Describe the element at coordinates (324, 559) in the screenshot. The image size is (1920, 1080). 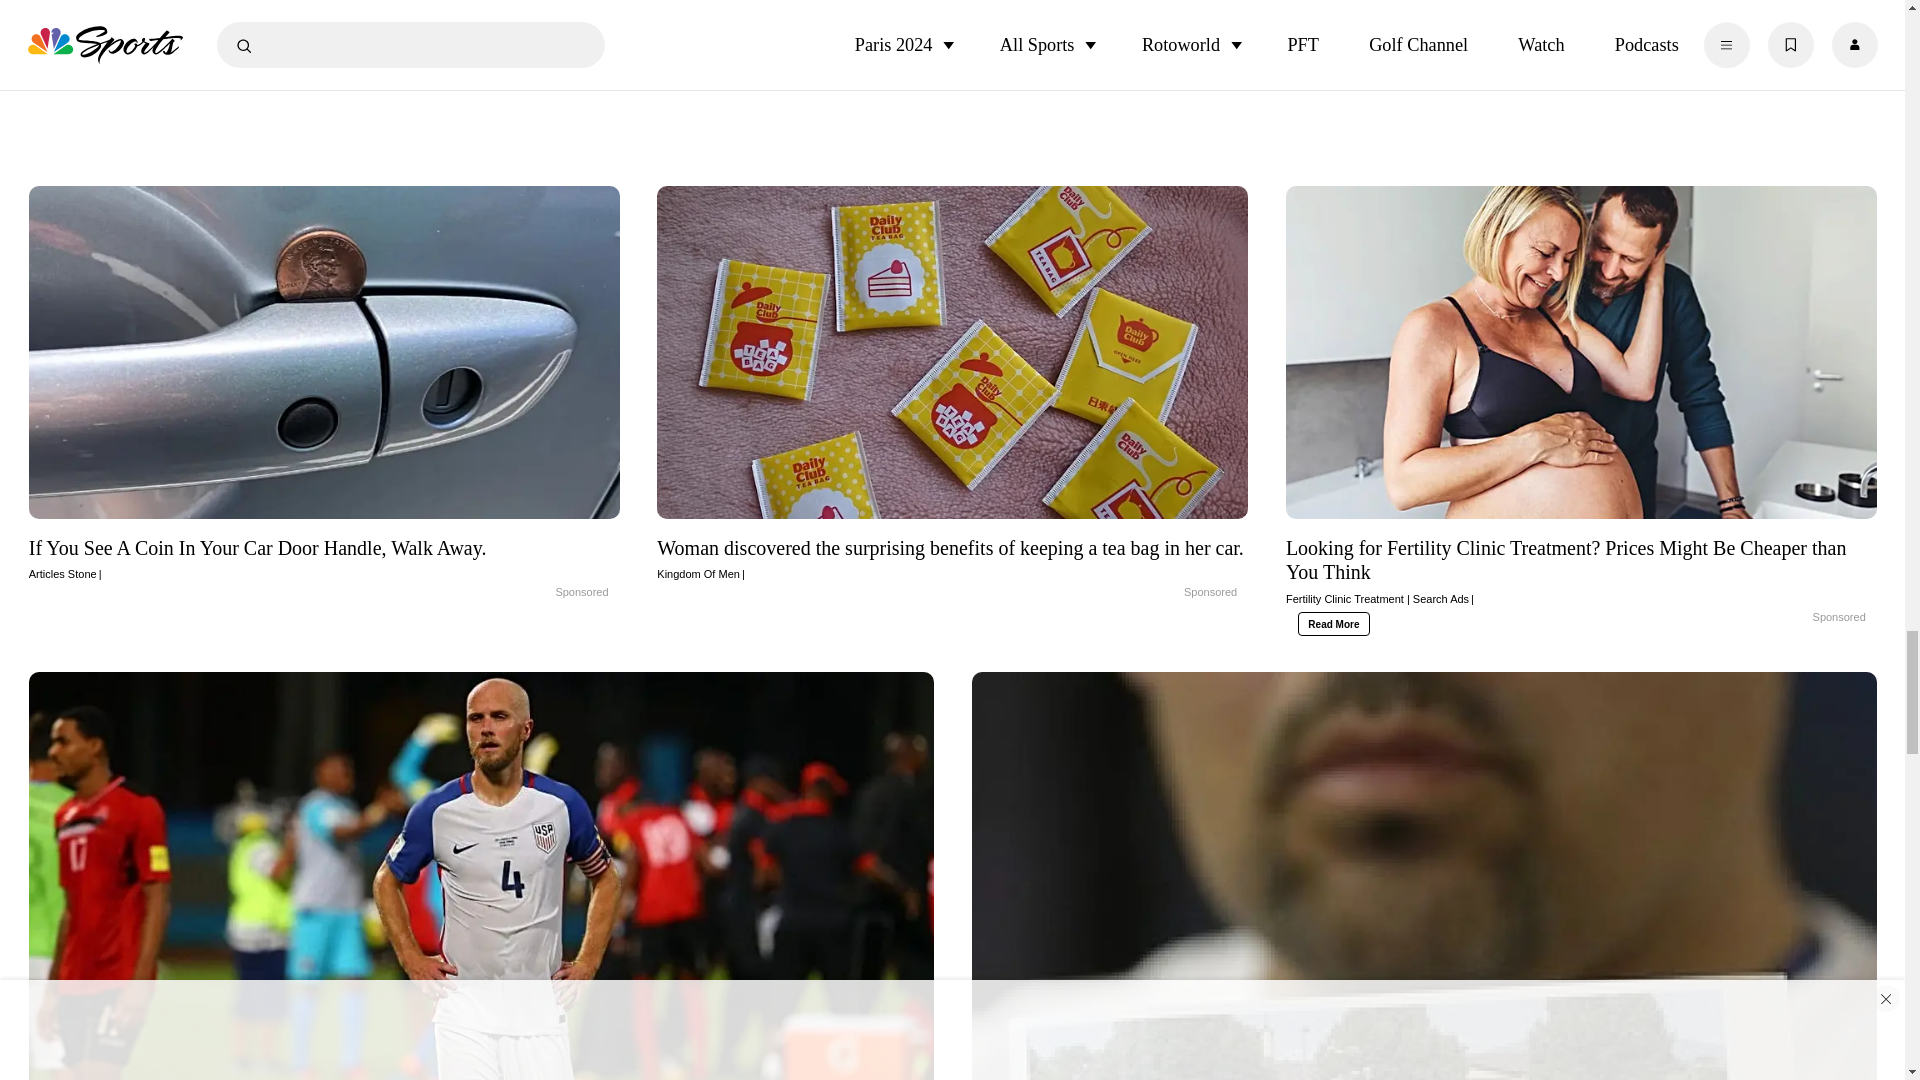
I see `If You See A Coin In Your Car Door Handle, Walk Away.` at that location.